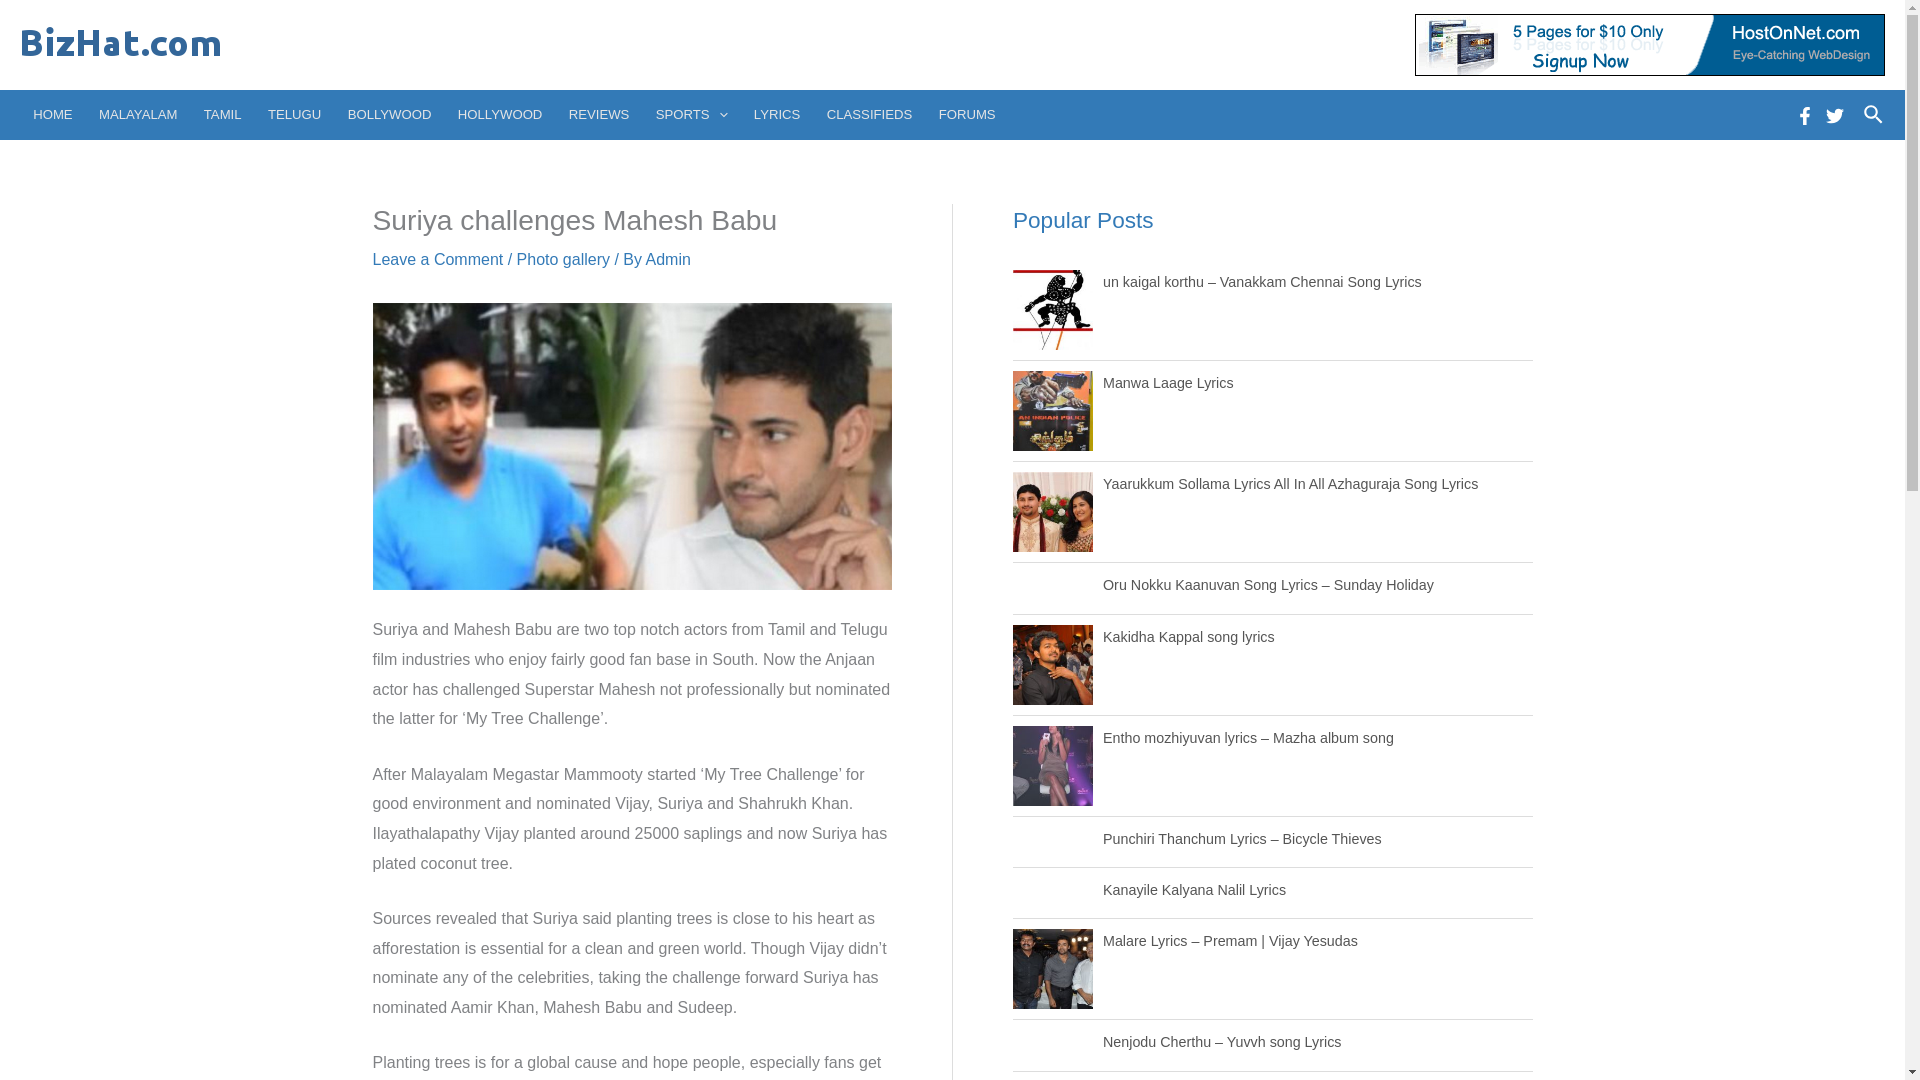 Image resolution: width=1920 pixels, height=1080 pixels. Describe the element at coordinates (222, 114) in the screenshot. I see `TAMIL` at that location.